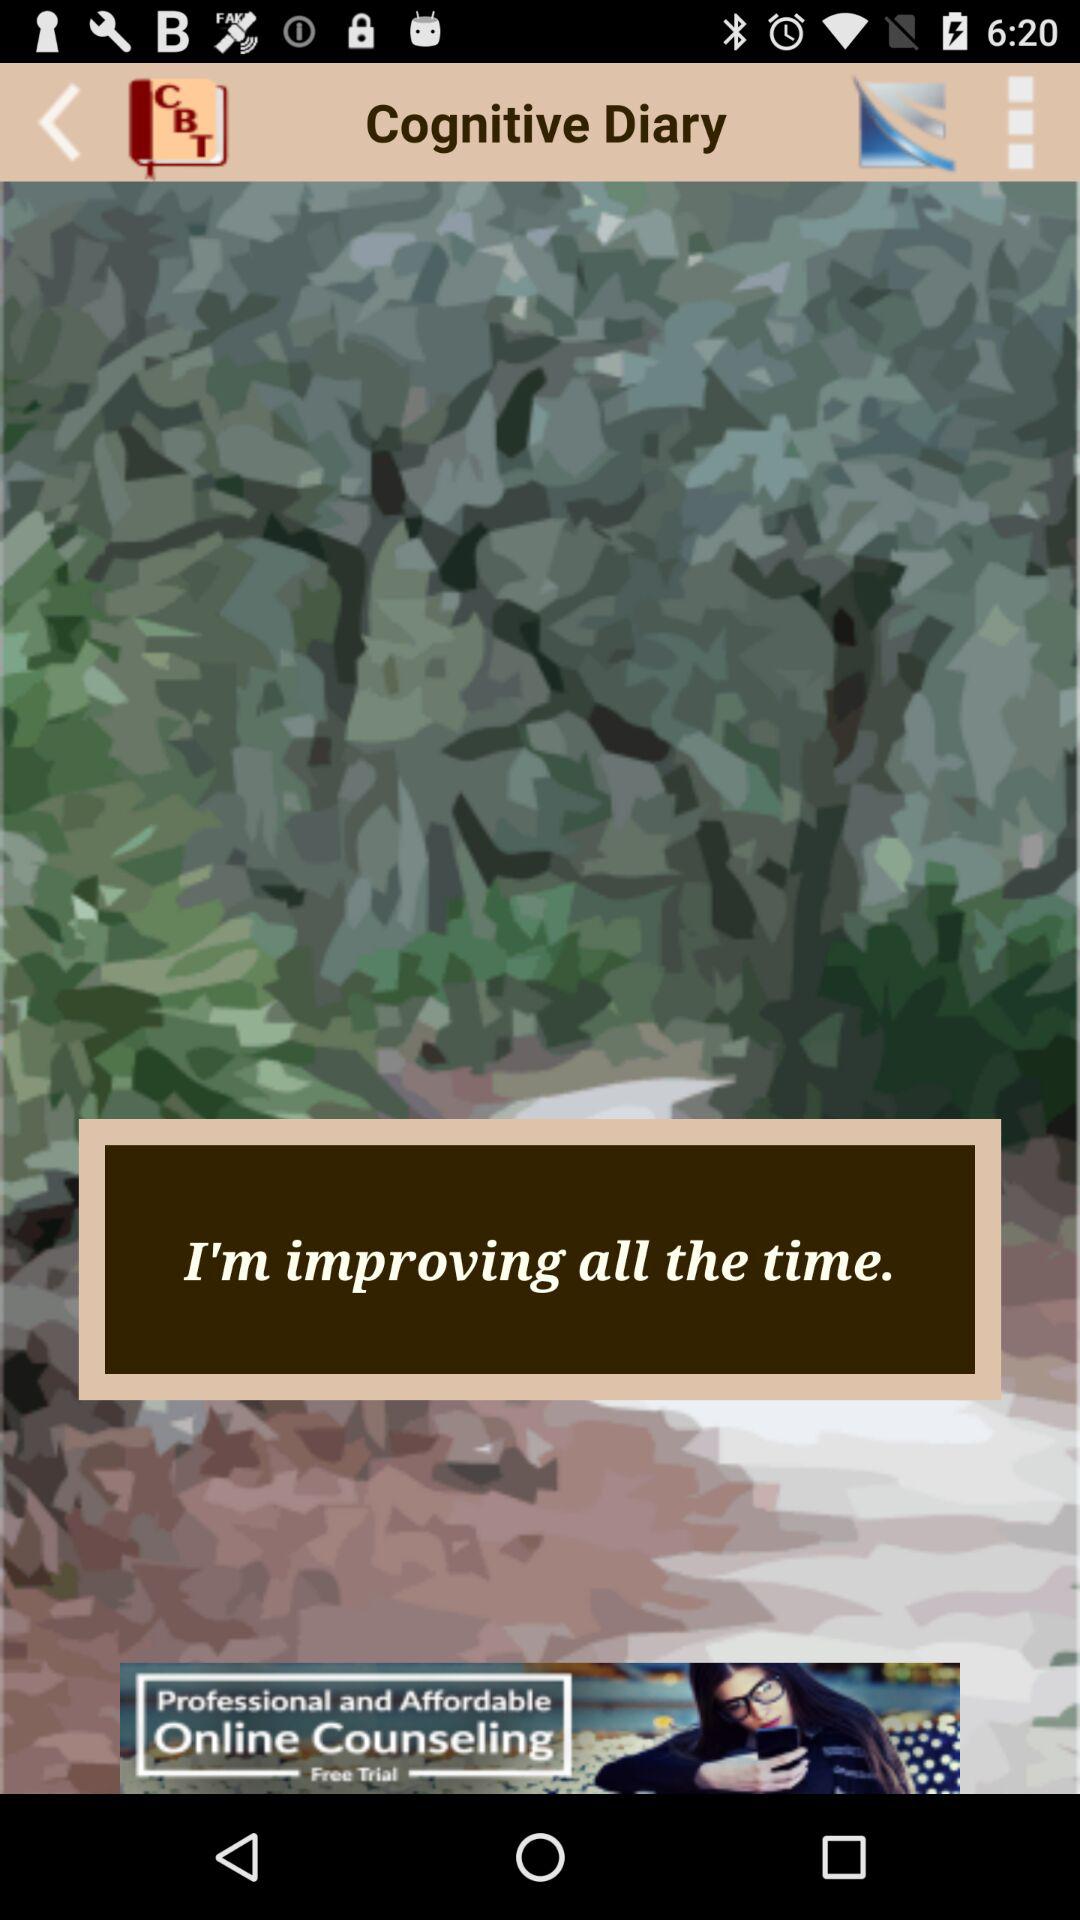  I want to click on select the icon next to cognitive diary, so click(184, 122).